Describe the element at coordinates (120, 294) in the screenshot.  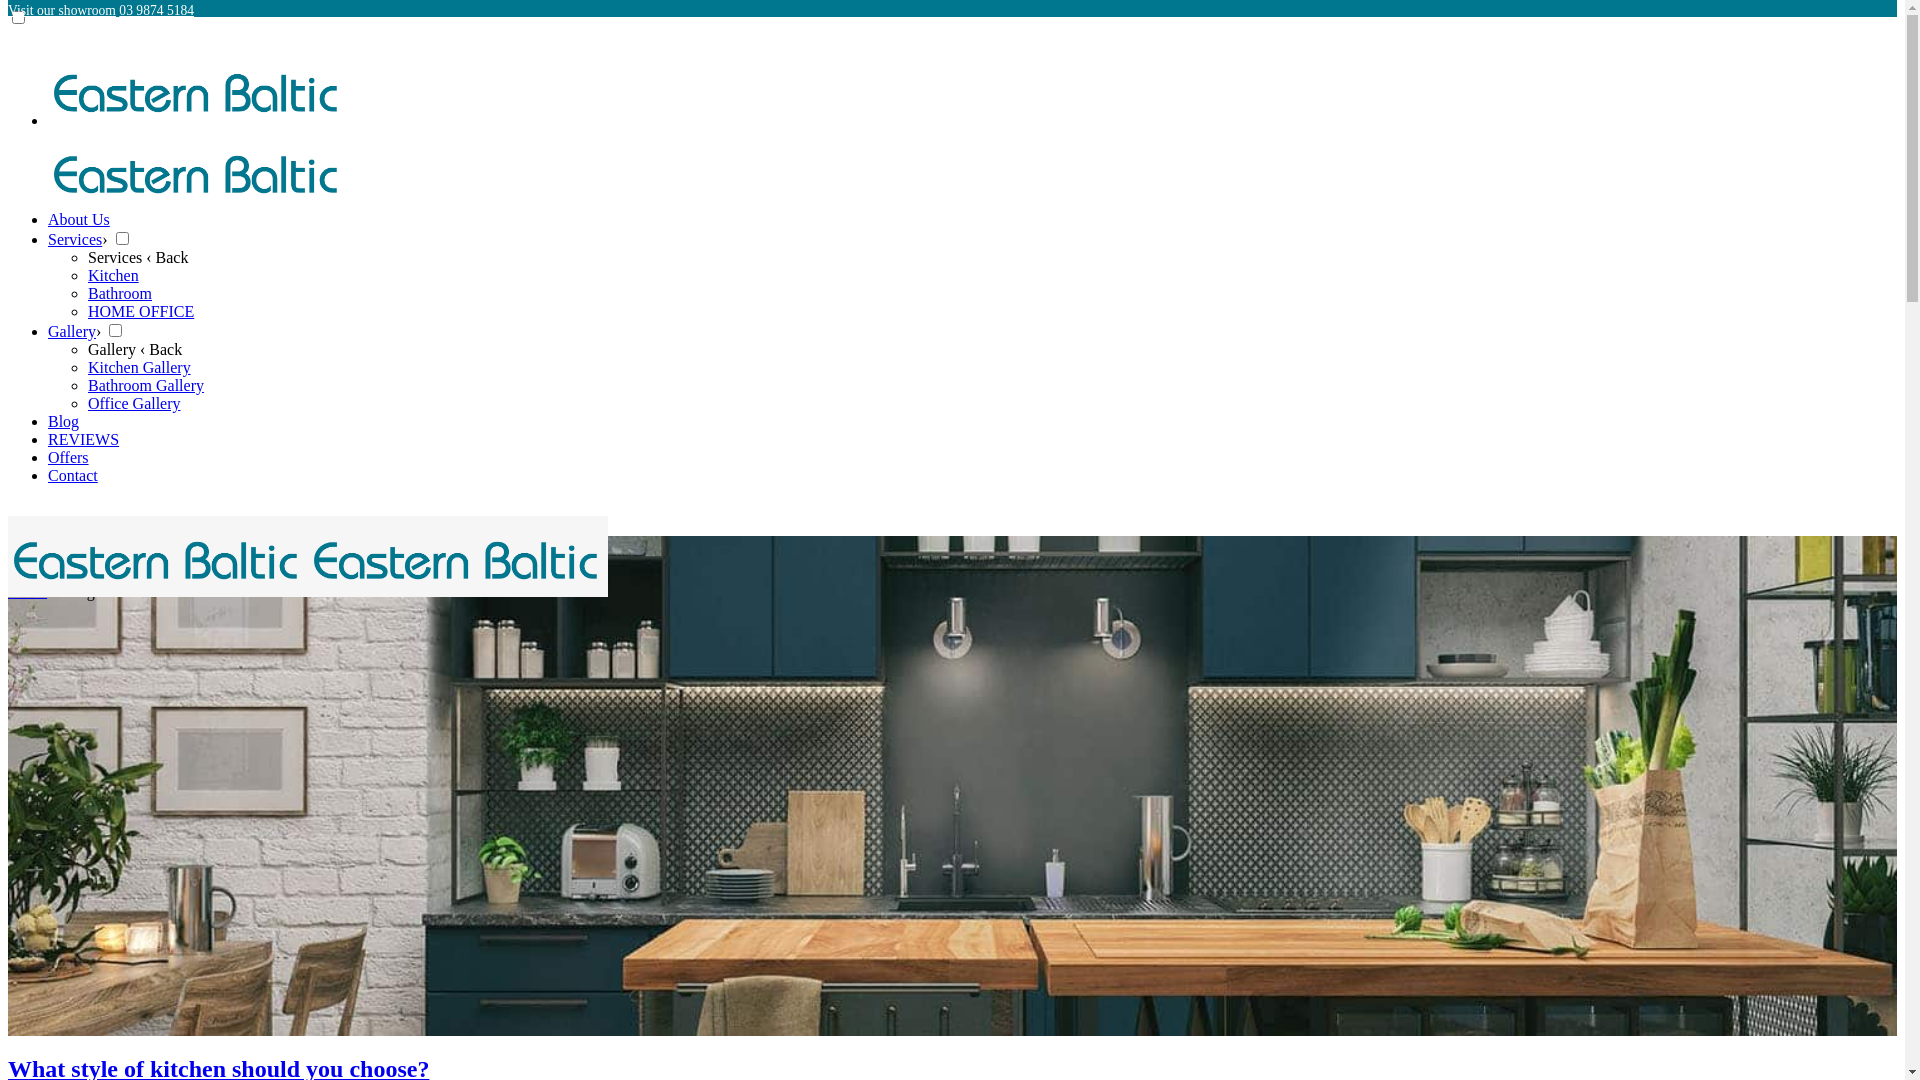
I see `Bathroom` at that location.